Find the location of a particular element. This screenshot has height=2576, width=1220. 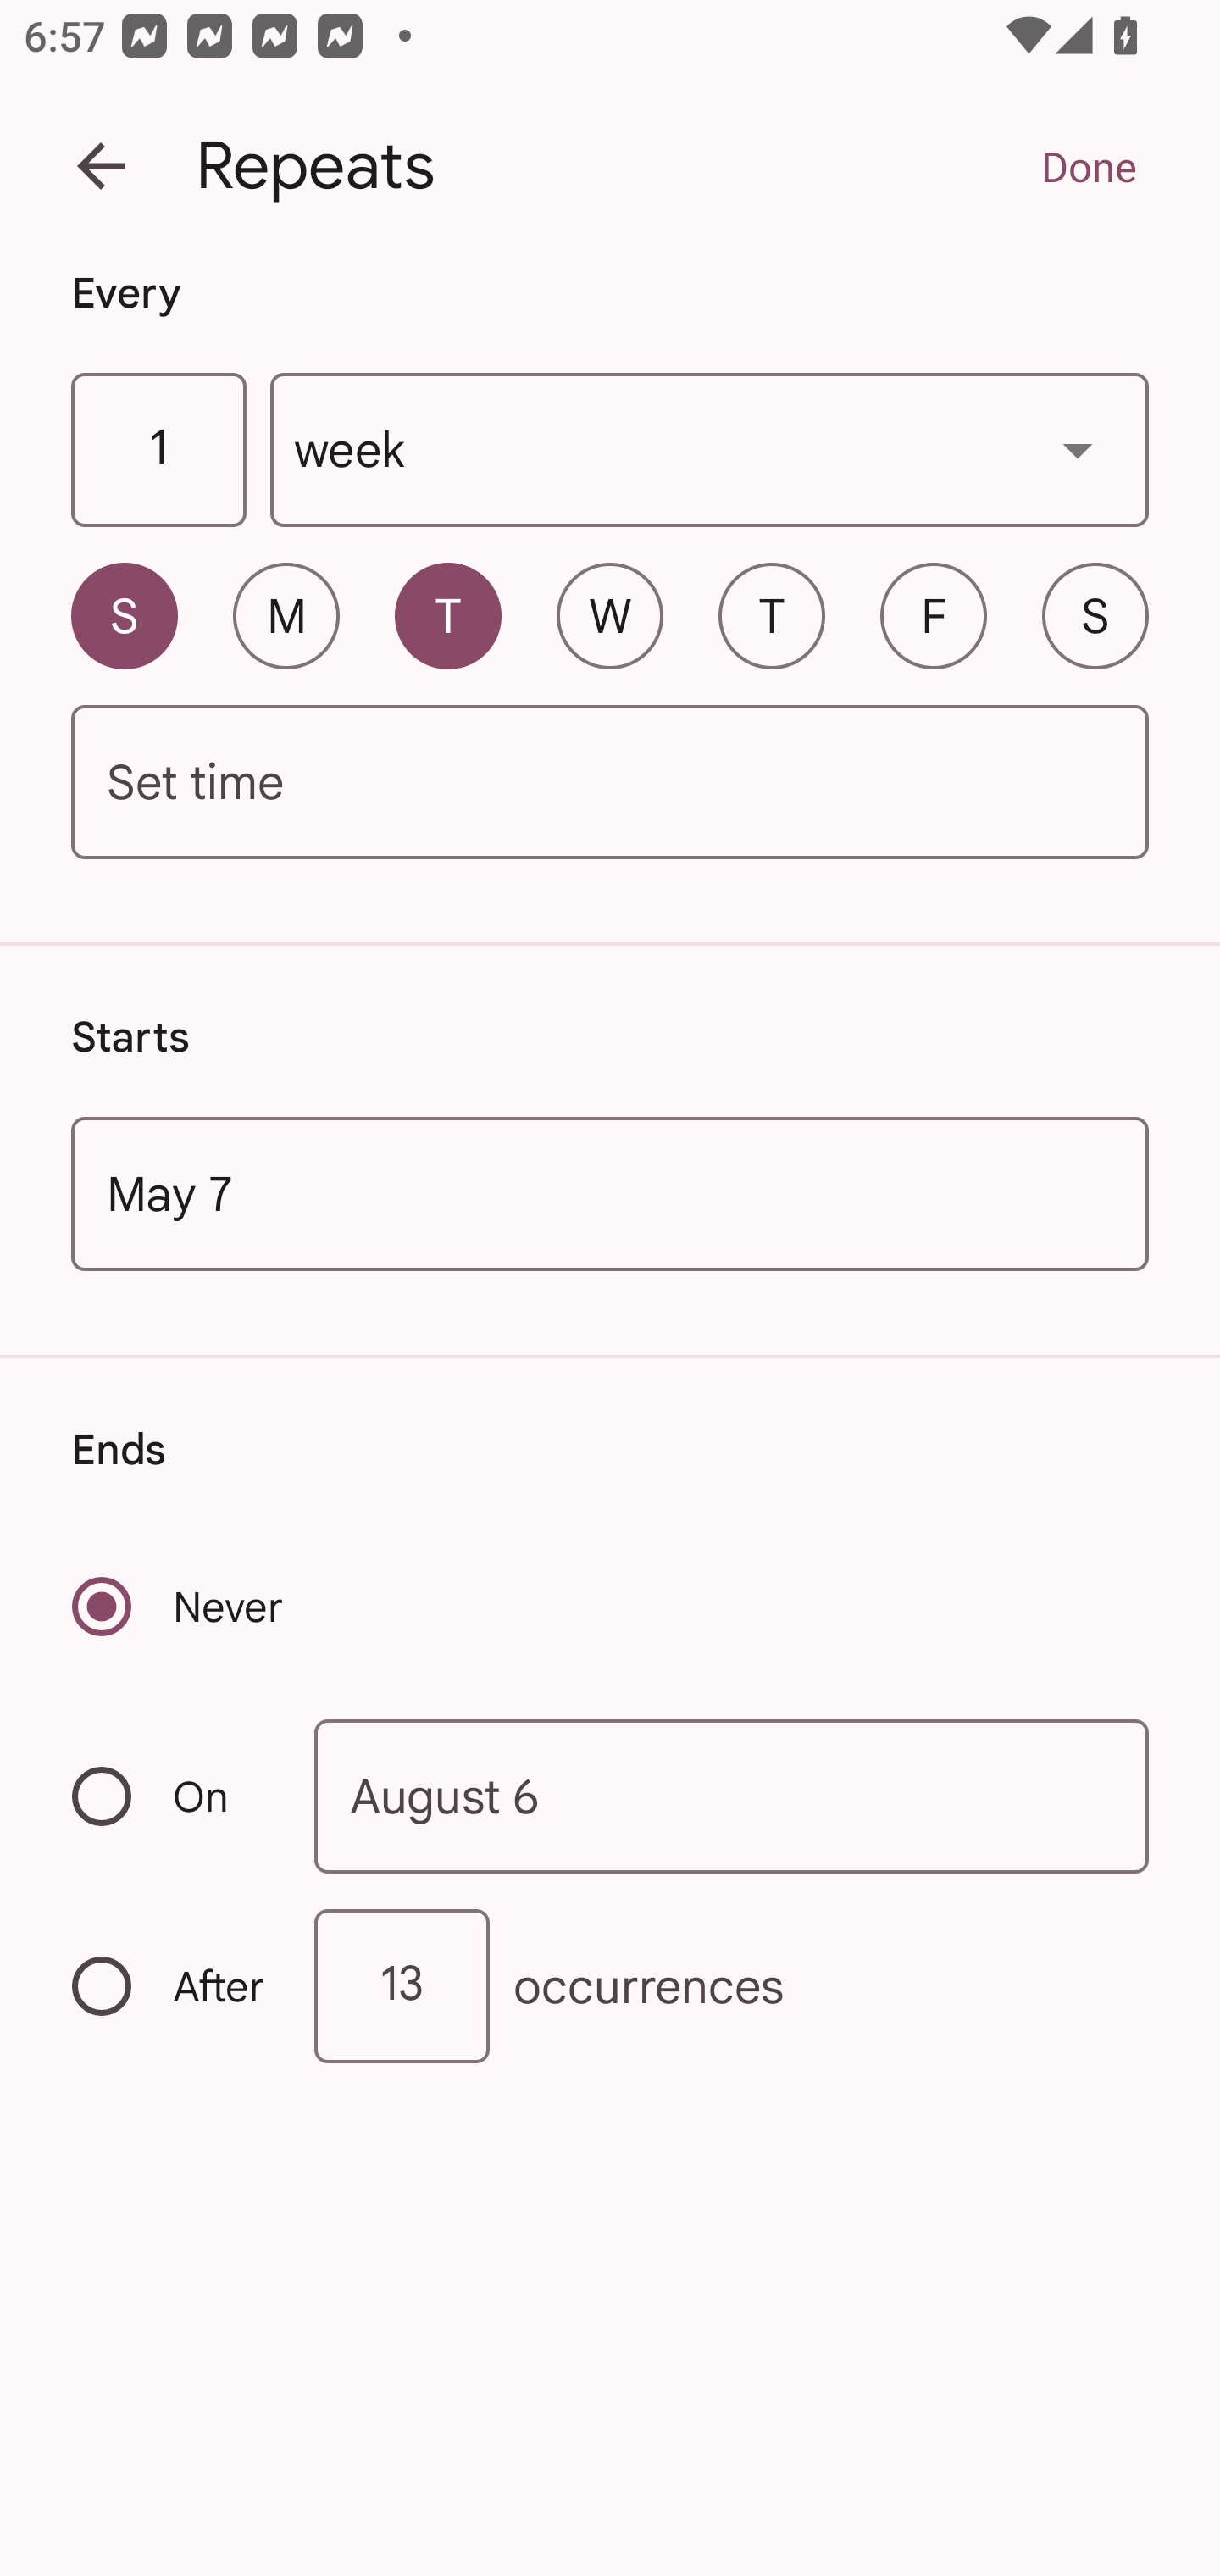

Show dropdown menu is located at coordinates (1078, 449).